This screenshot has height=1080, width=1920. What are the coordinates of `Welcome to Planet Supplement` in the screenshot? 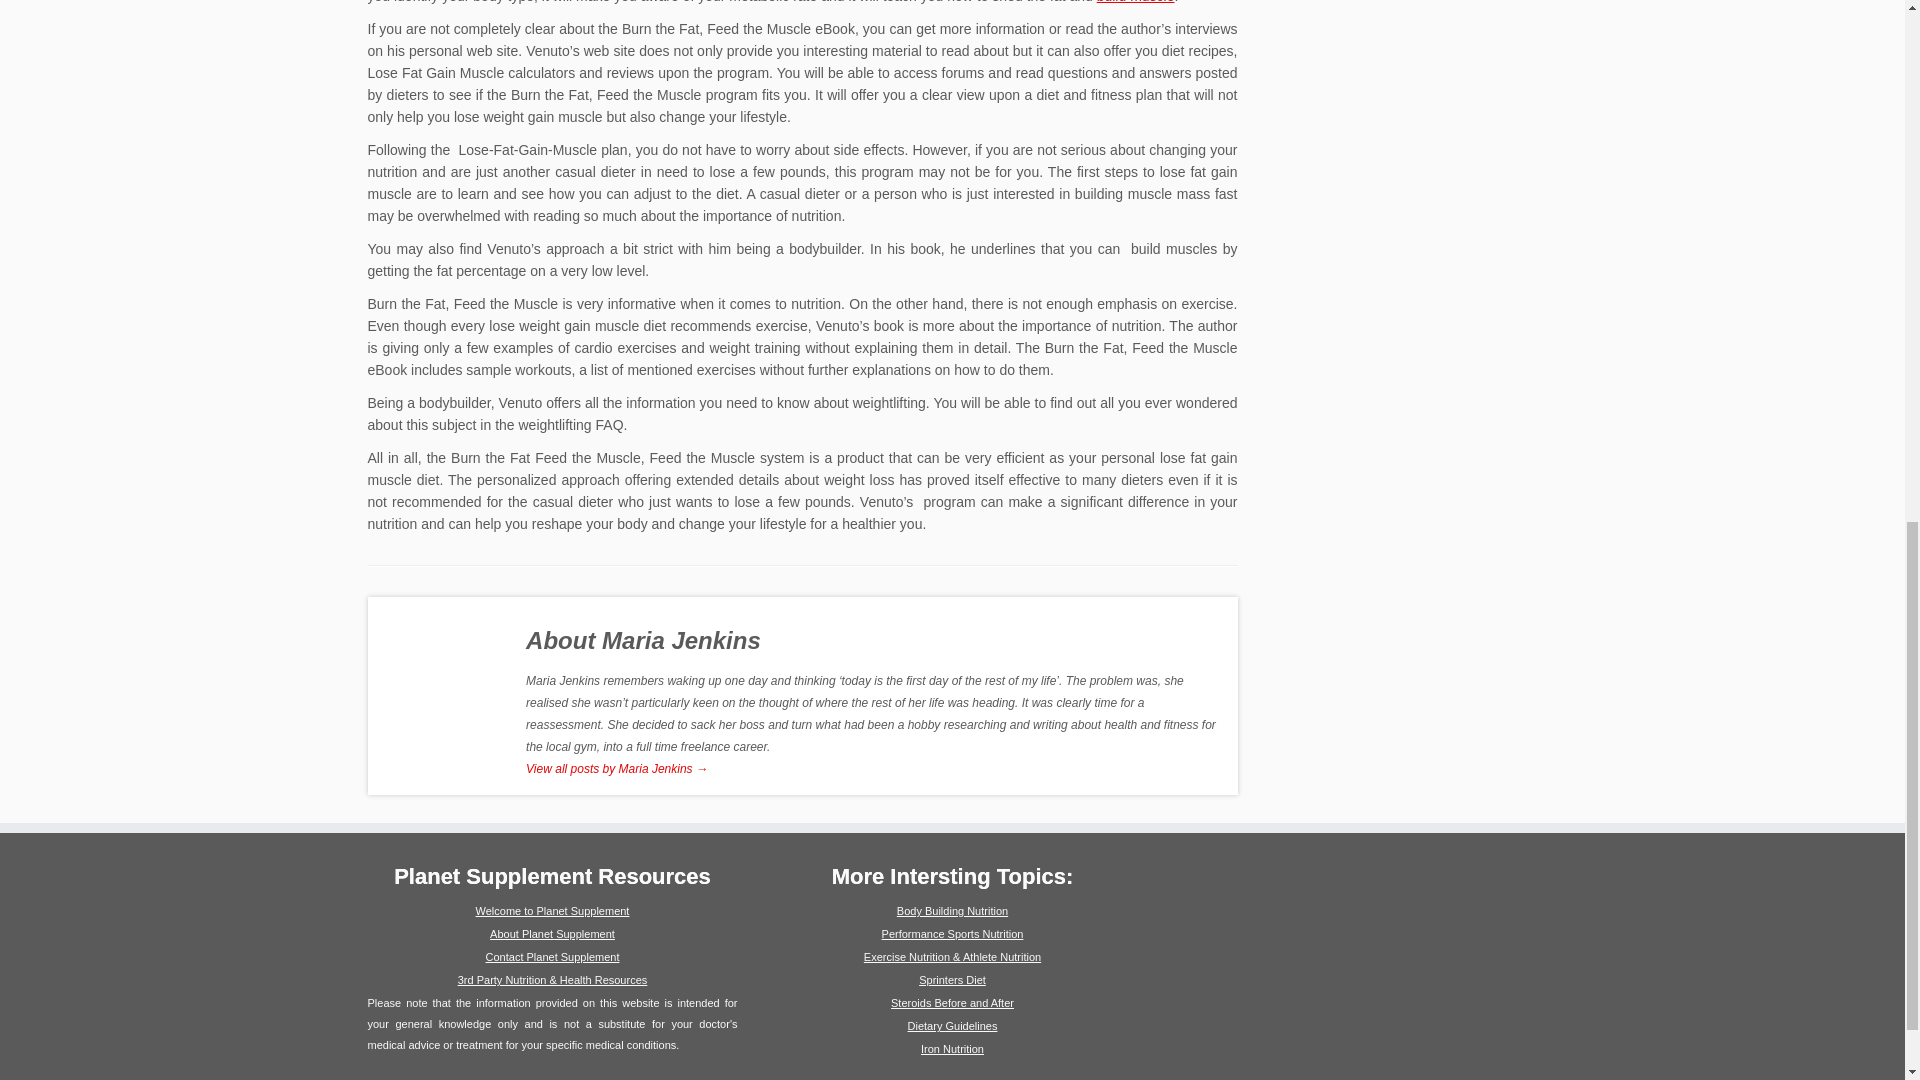 It's located at (552, 910).